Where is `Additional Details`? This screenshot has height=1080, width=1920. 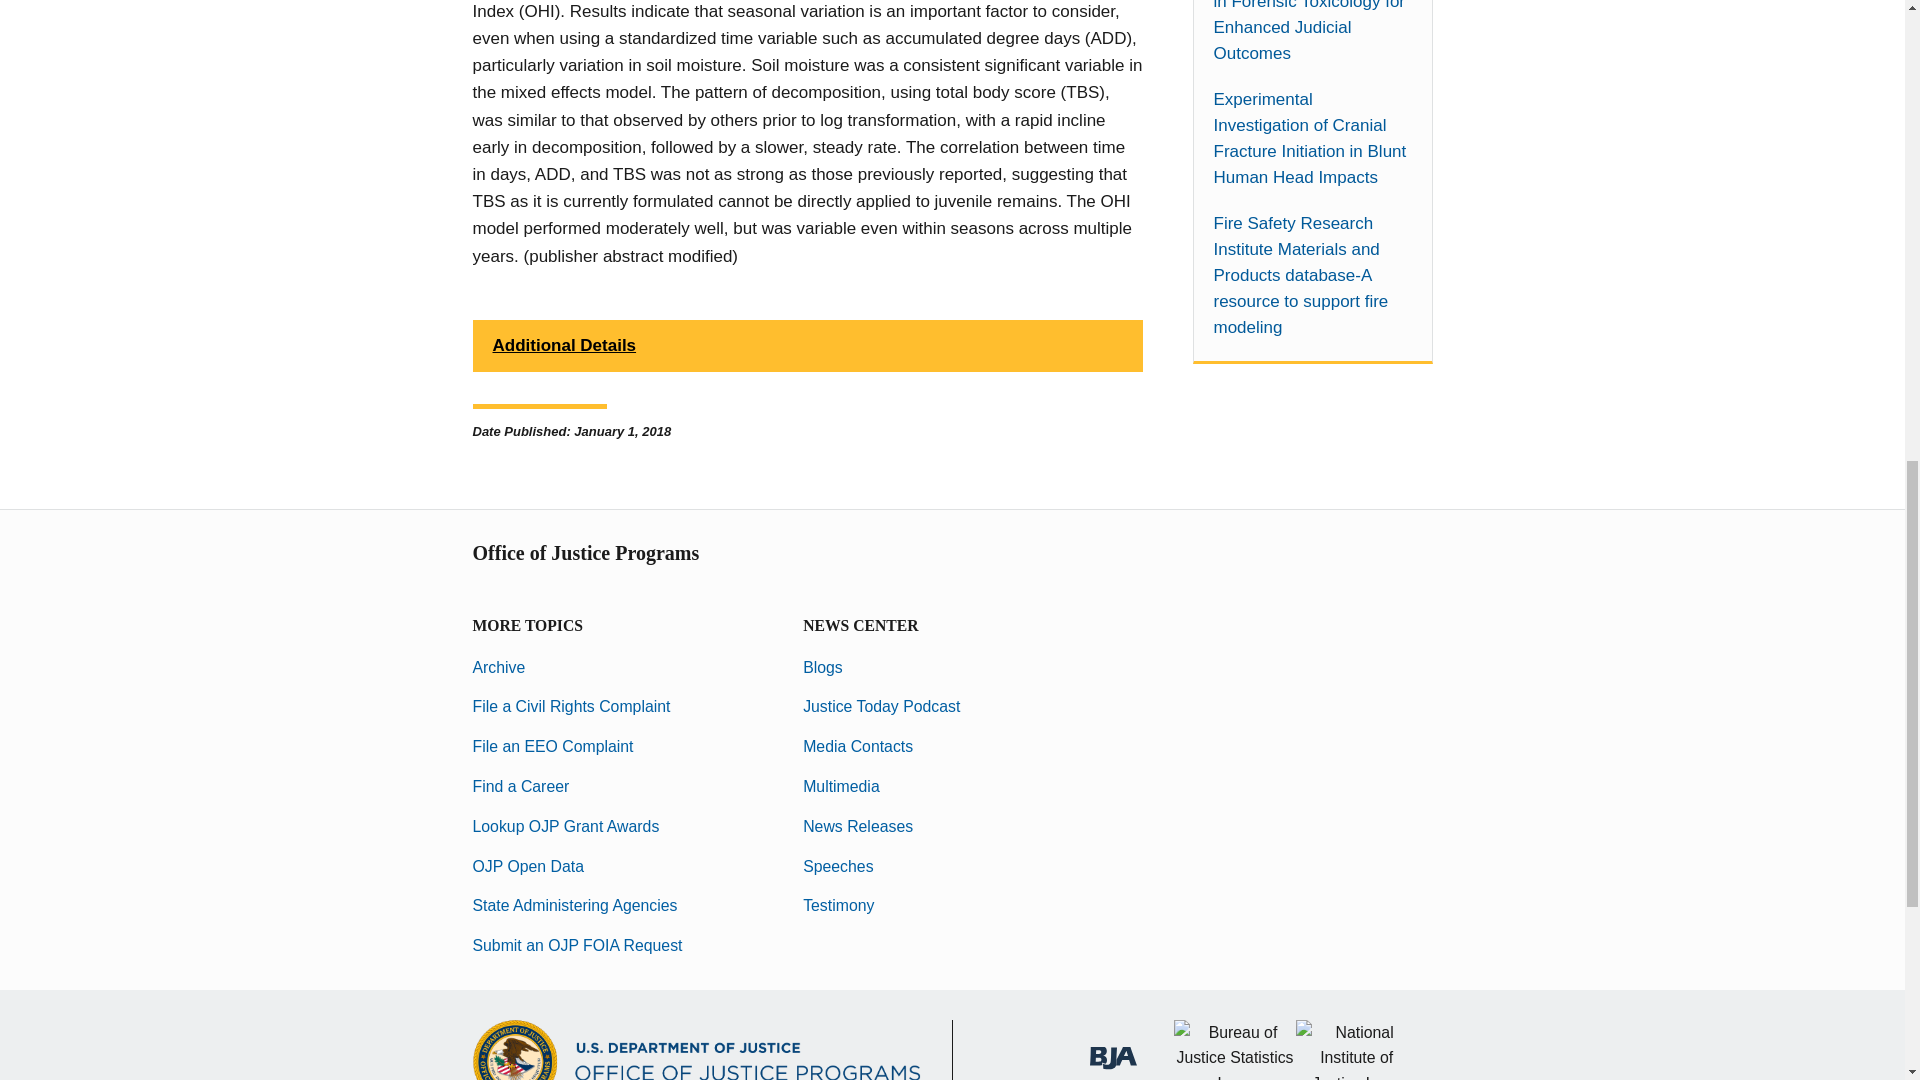
Additional Details is located at coordinates (807, 345).